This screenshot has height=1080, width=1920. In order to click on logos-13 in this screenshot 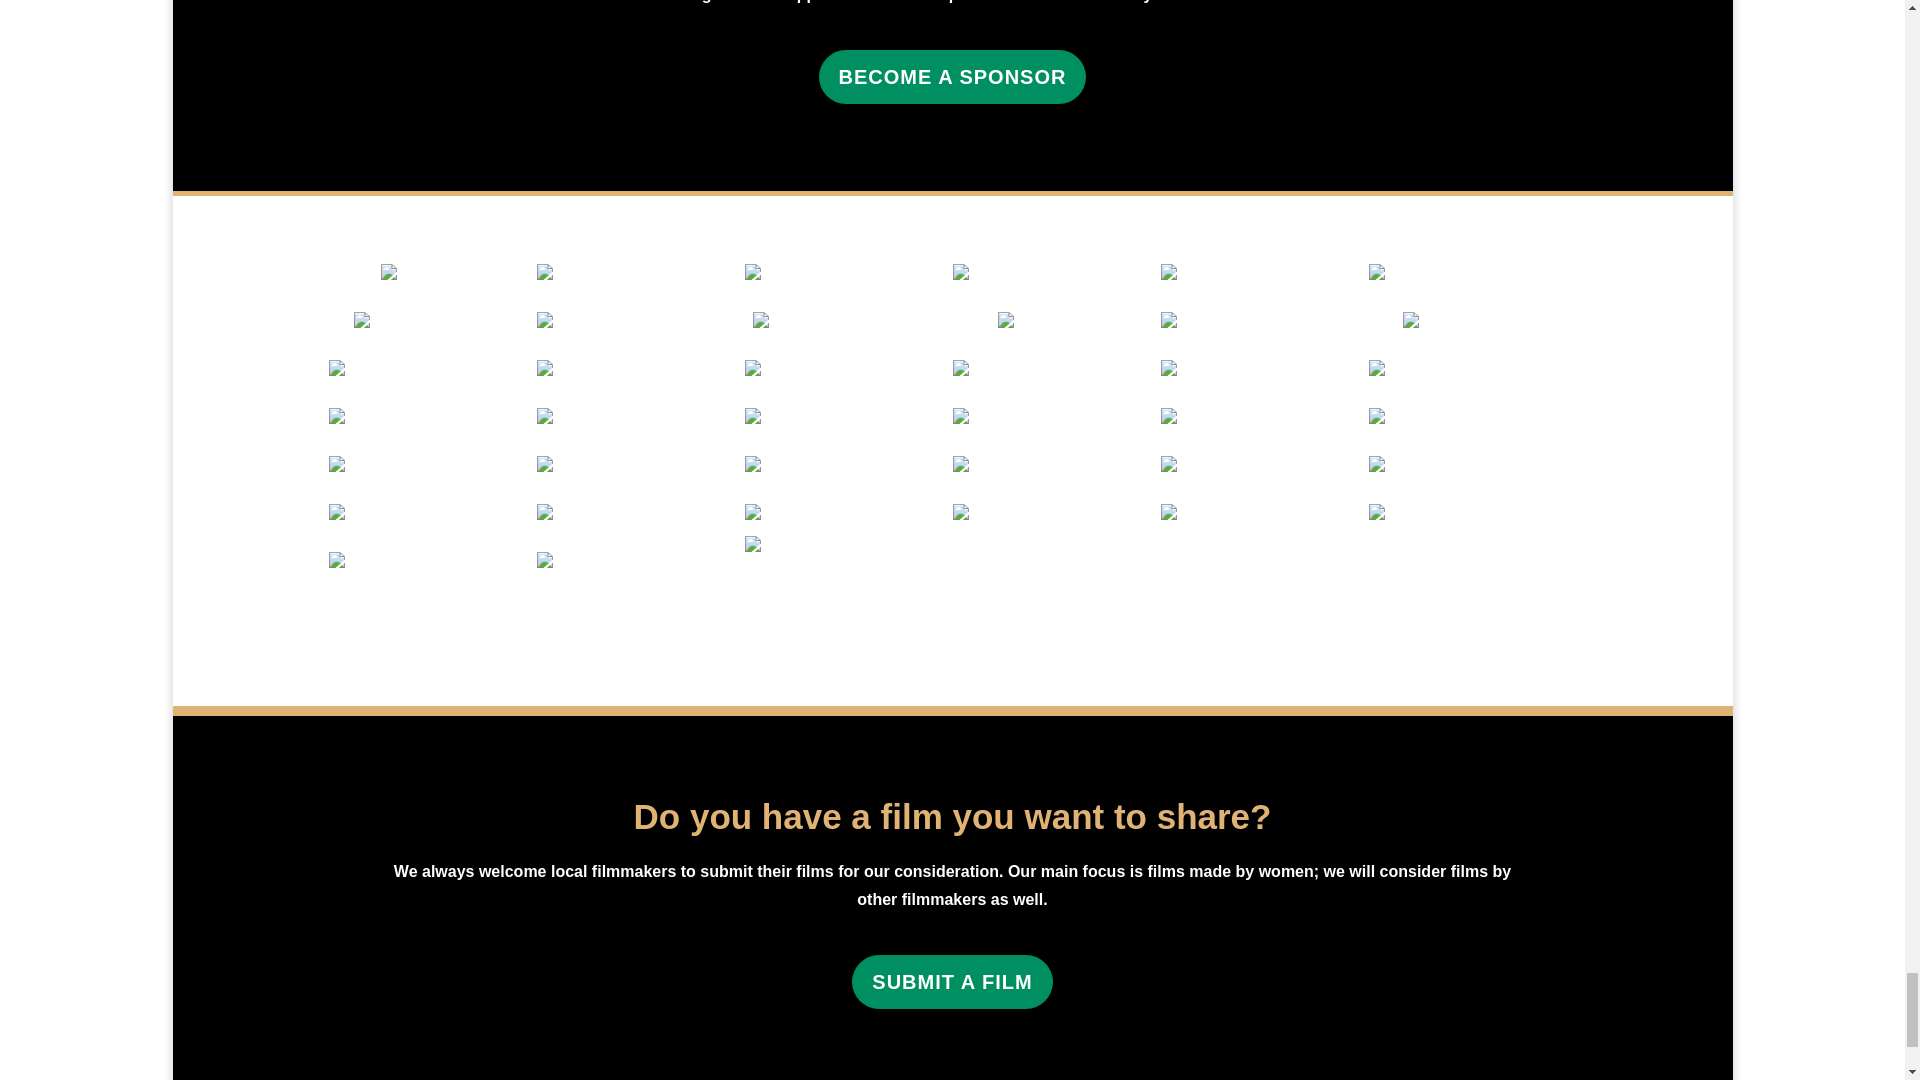, I will do `click(640, 271)`.